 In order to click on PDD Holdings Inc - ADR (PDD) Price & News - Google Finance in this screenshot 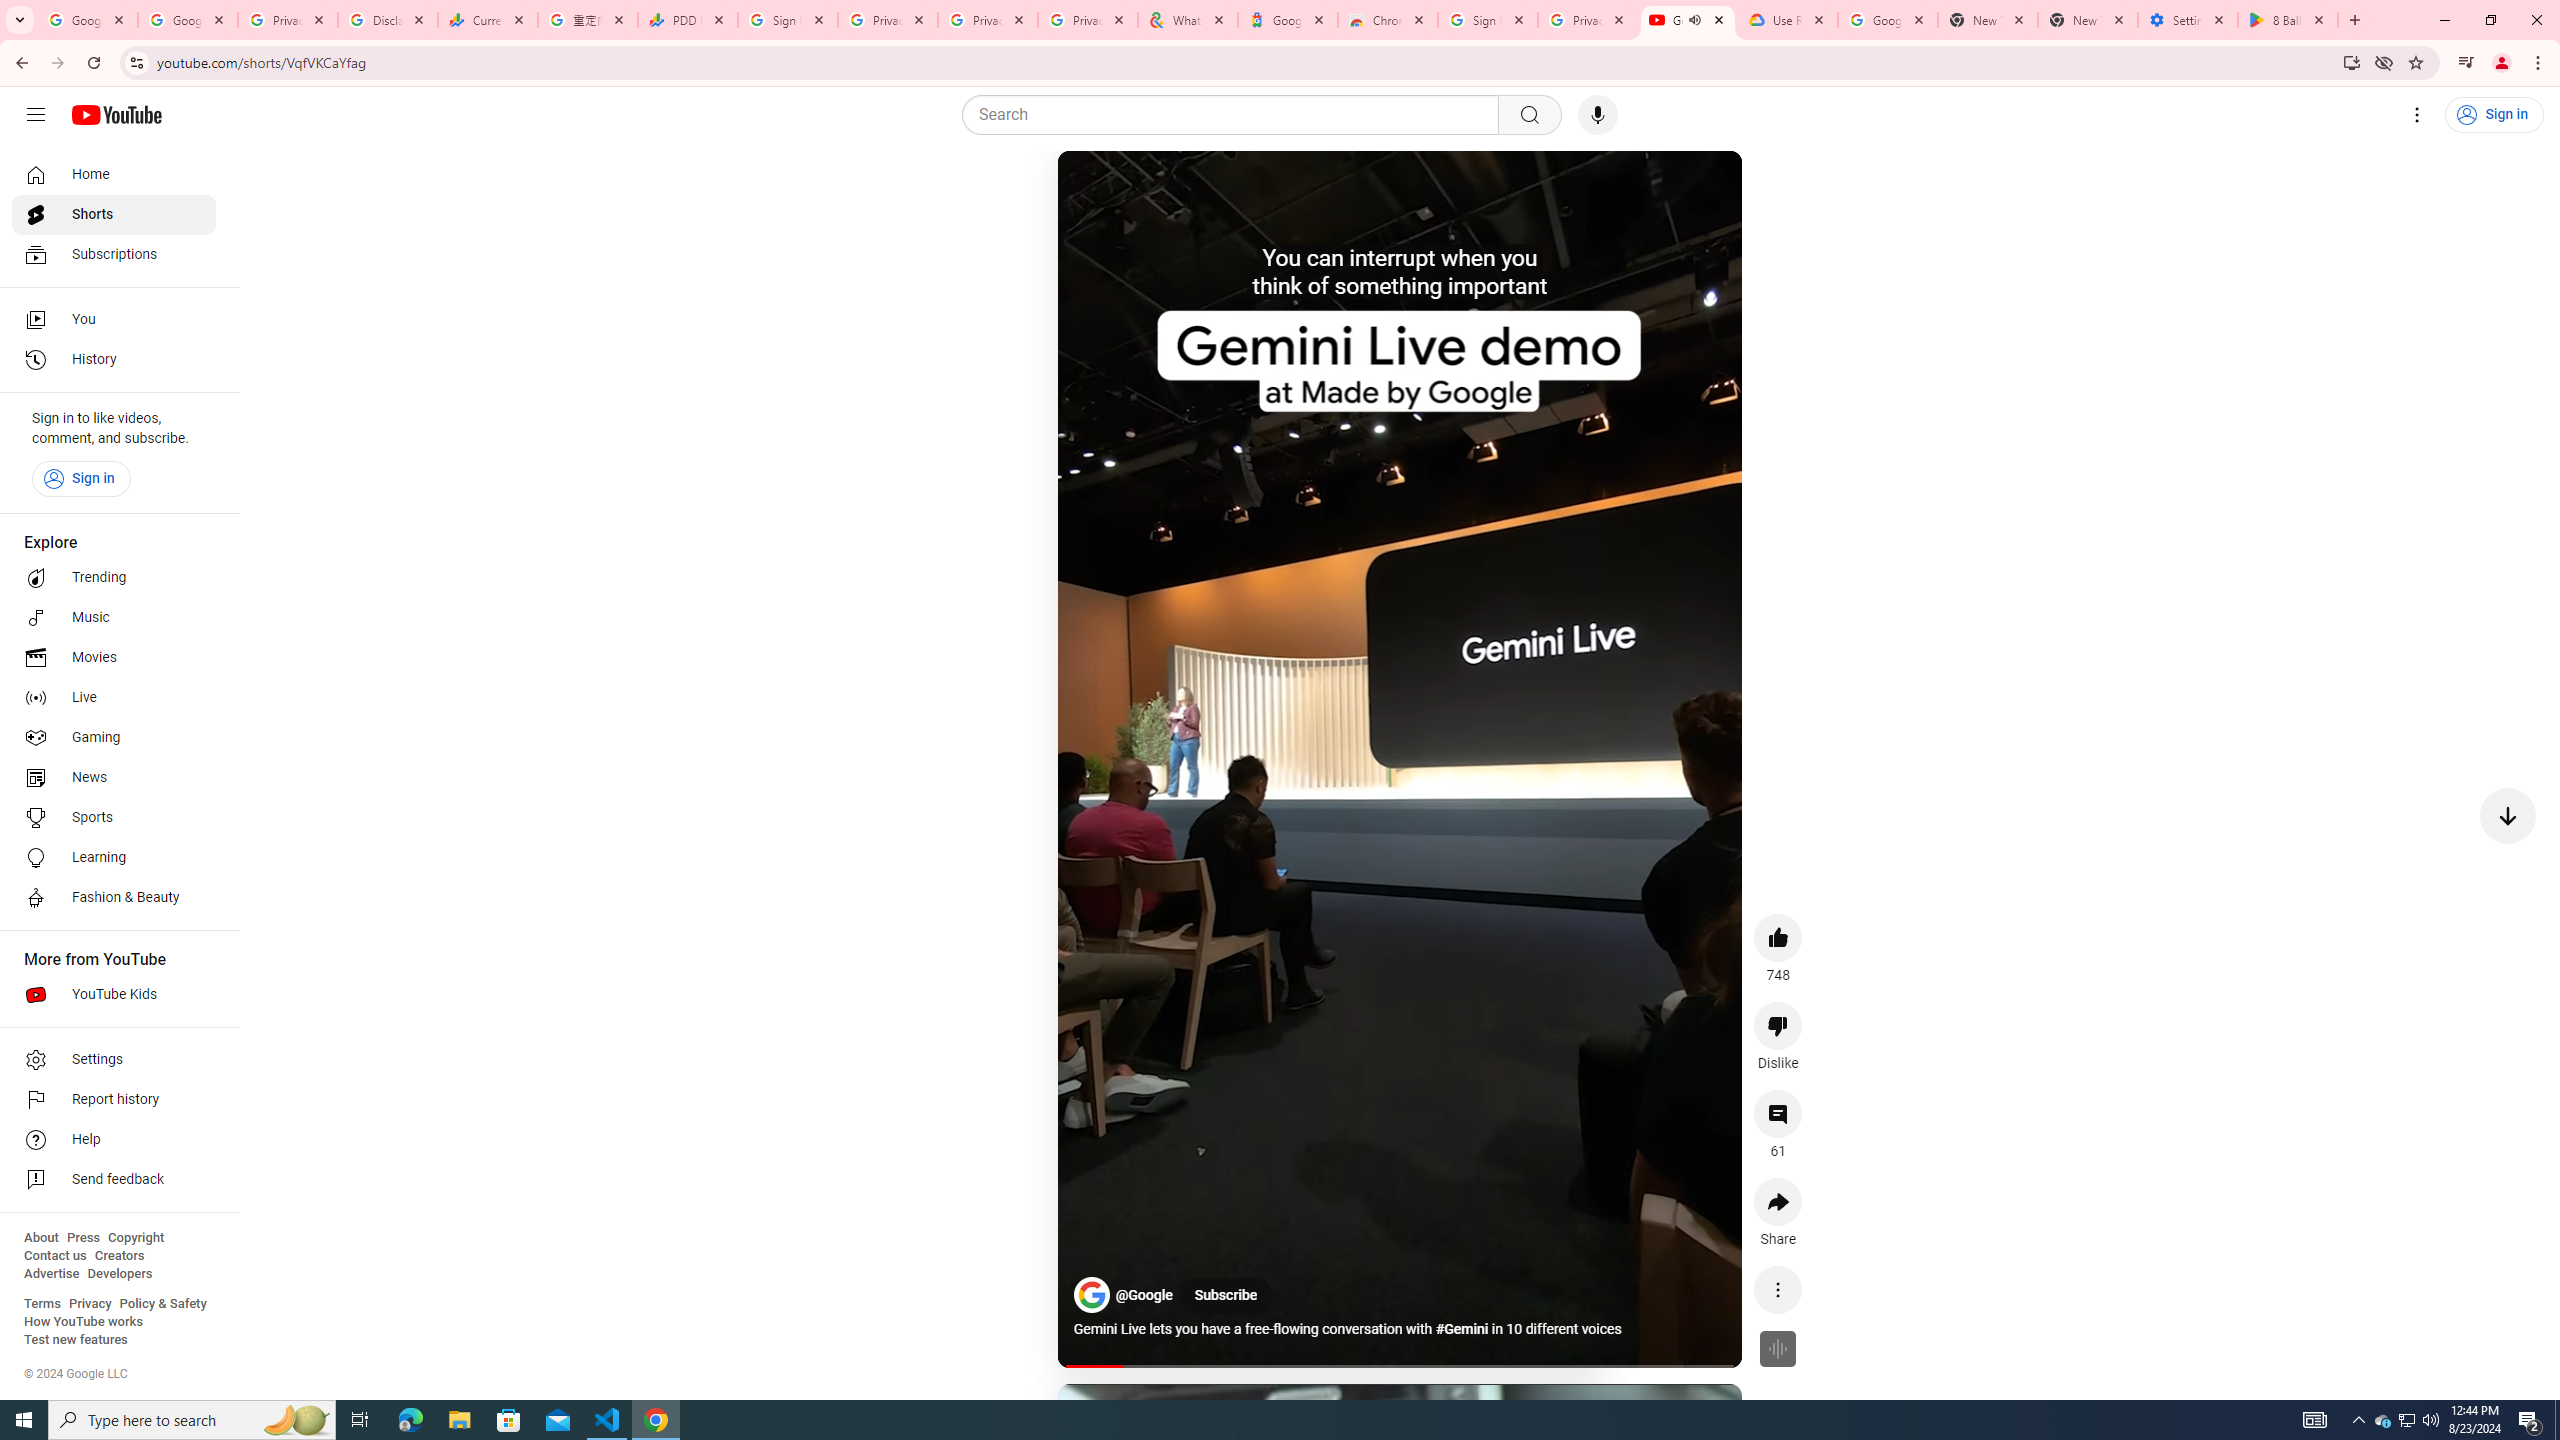, I will do `click(688, 20)`.